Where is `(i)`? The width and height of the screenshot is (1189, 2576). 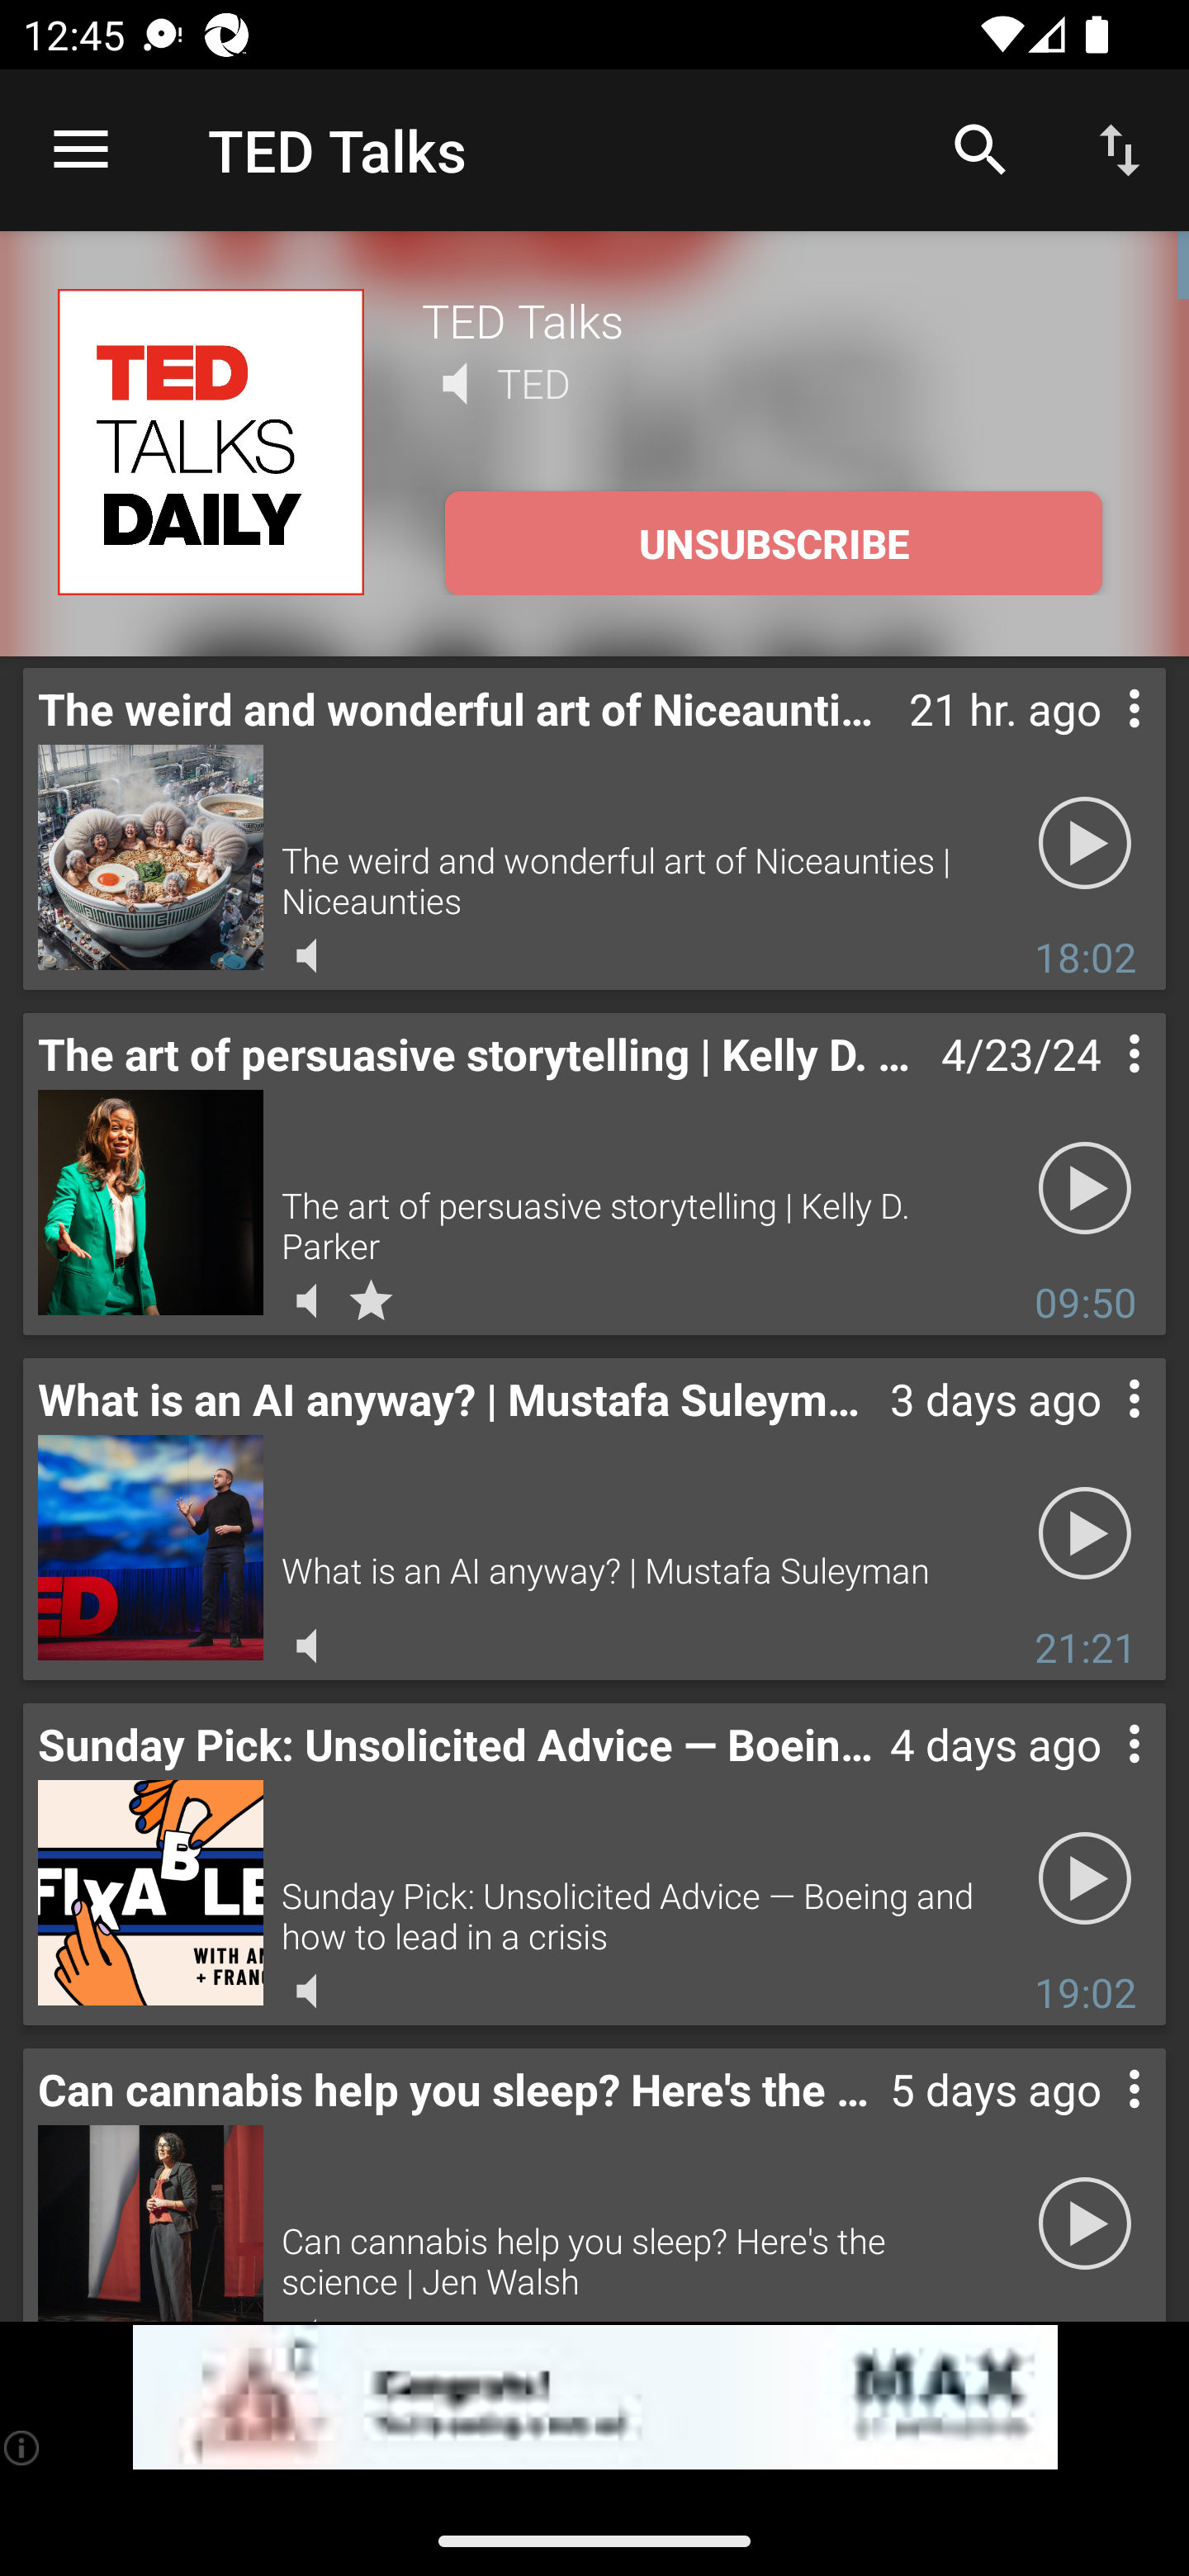 (i) is located at coordinates (23, 2447).